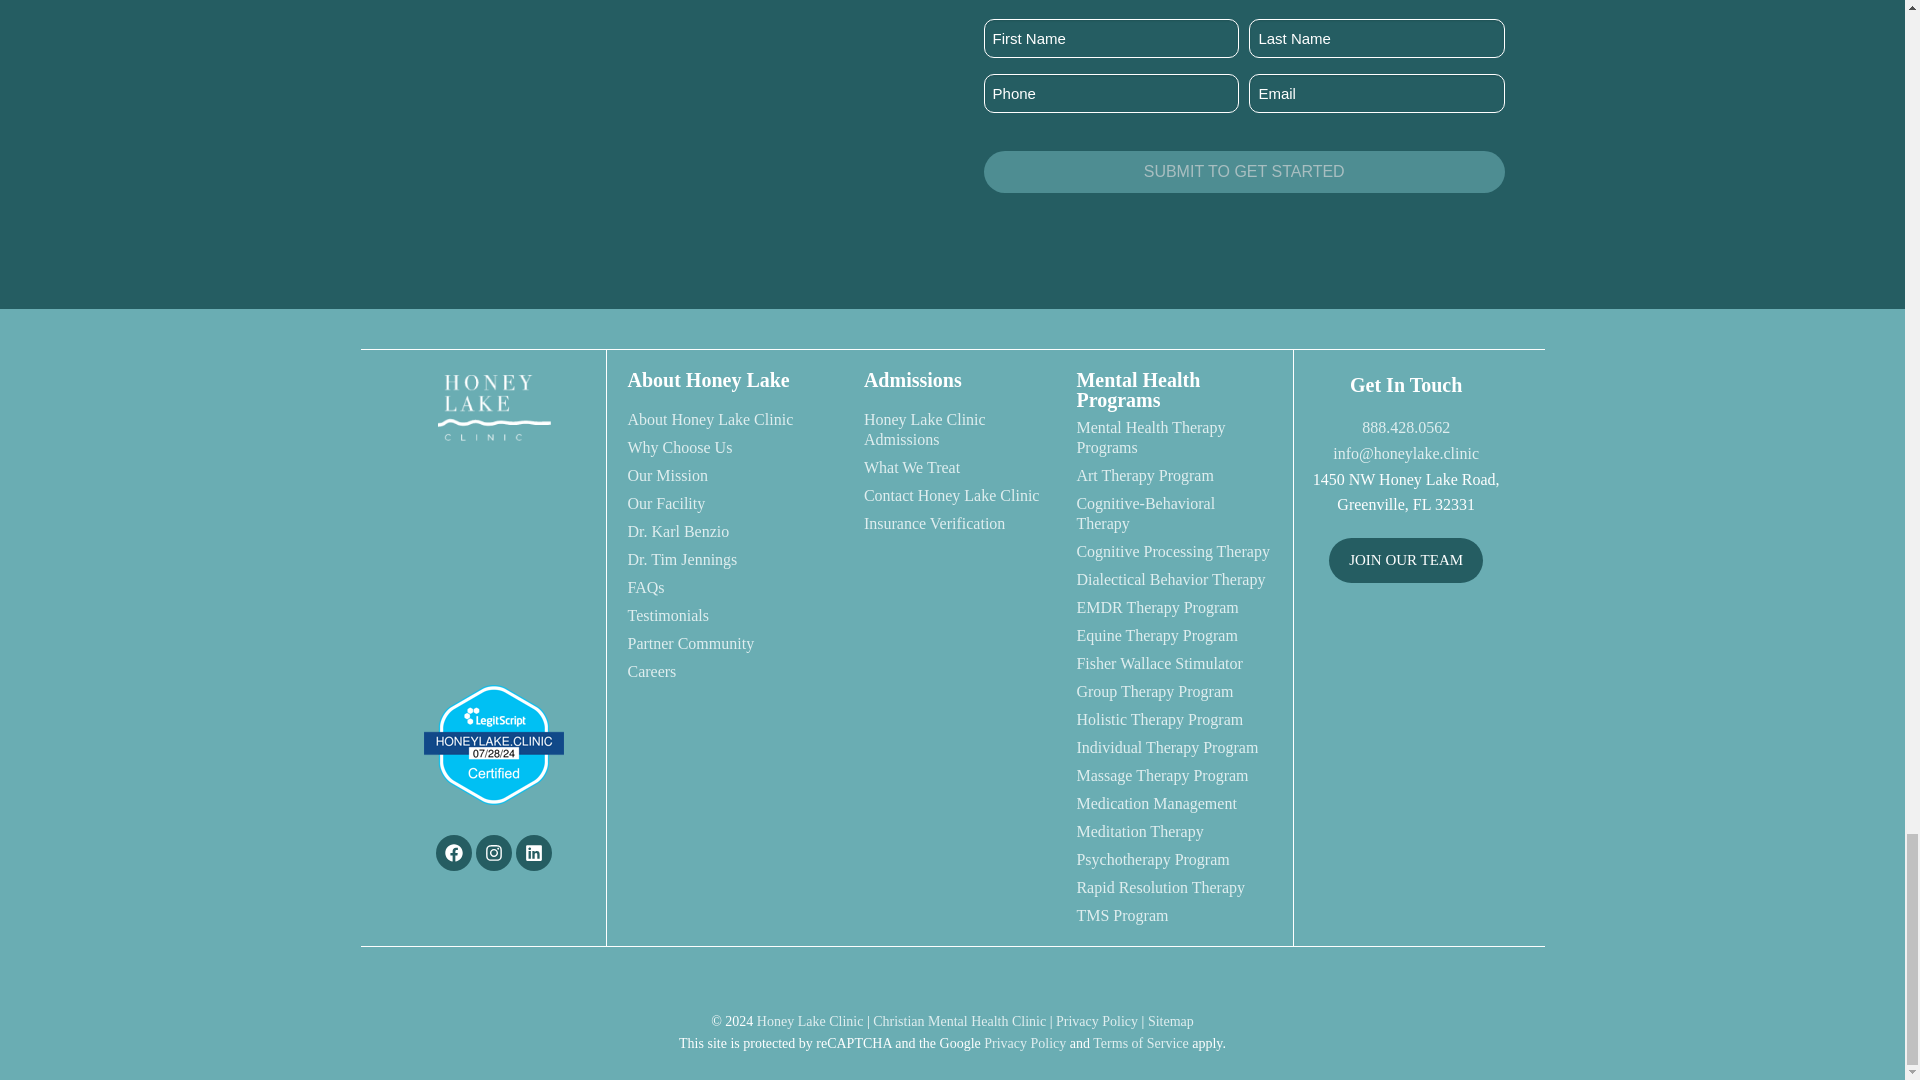 This screenshot has height=1080, width=1920. I want to click on Honey Lake, 1450 NW Honey Lake Road, Greenville, FL 32331, so click(1406, 678).